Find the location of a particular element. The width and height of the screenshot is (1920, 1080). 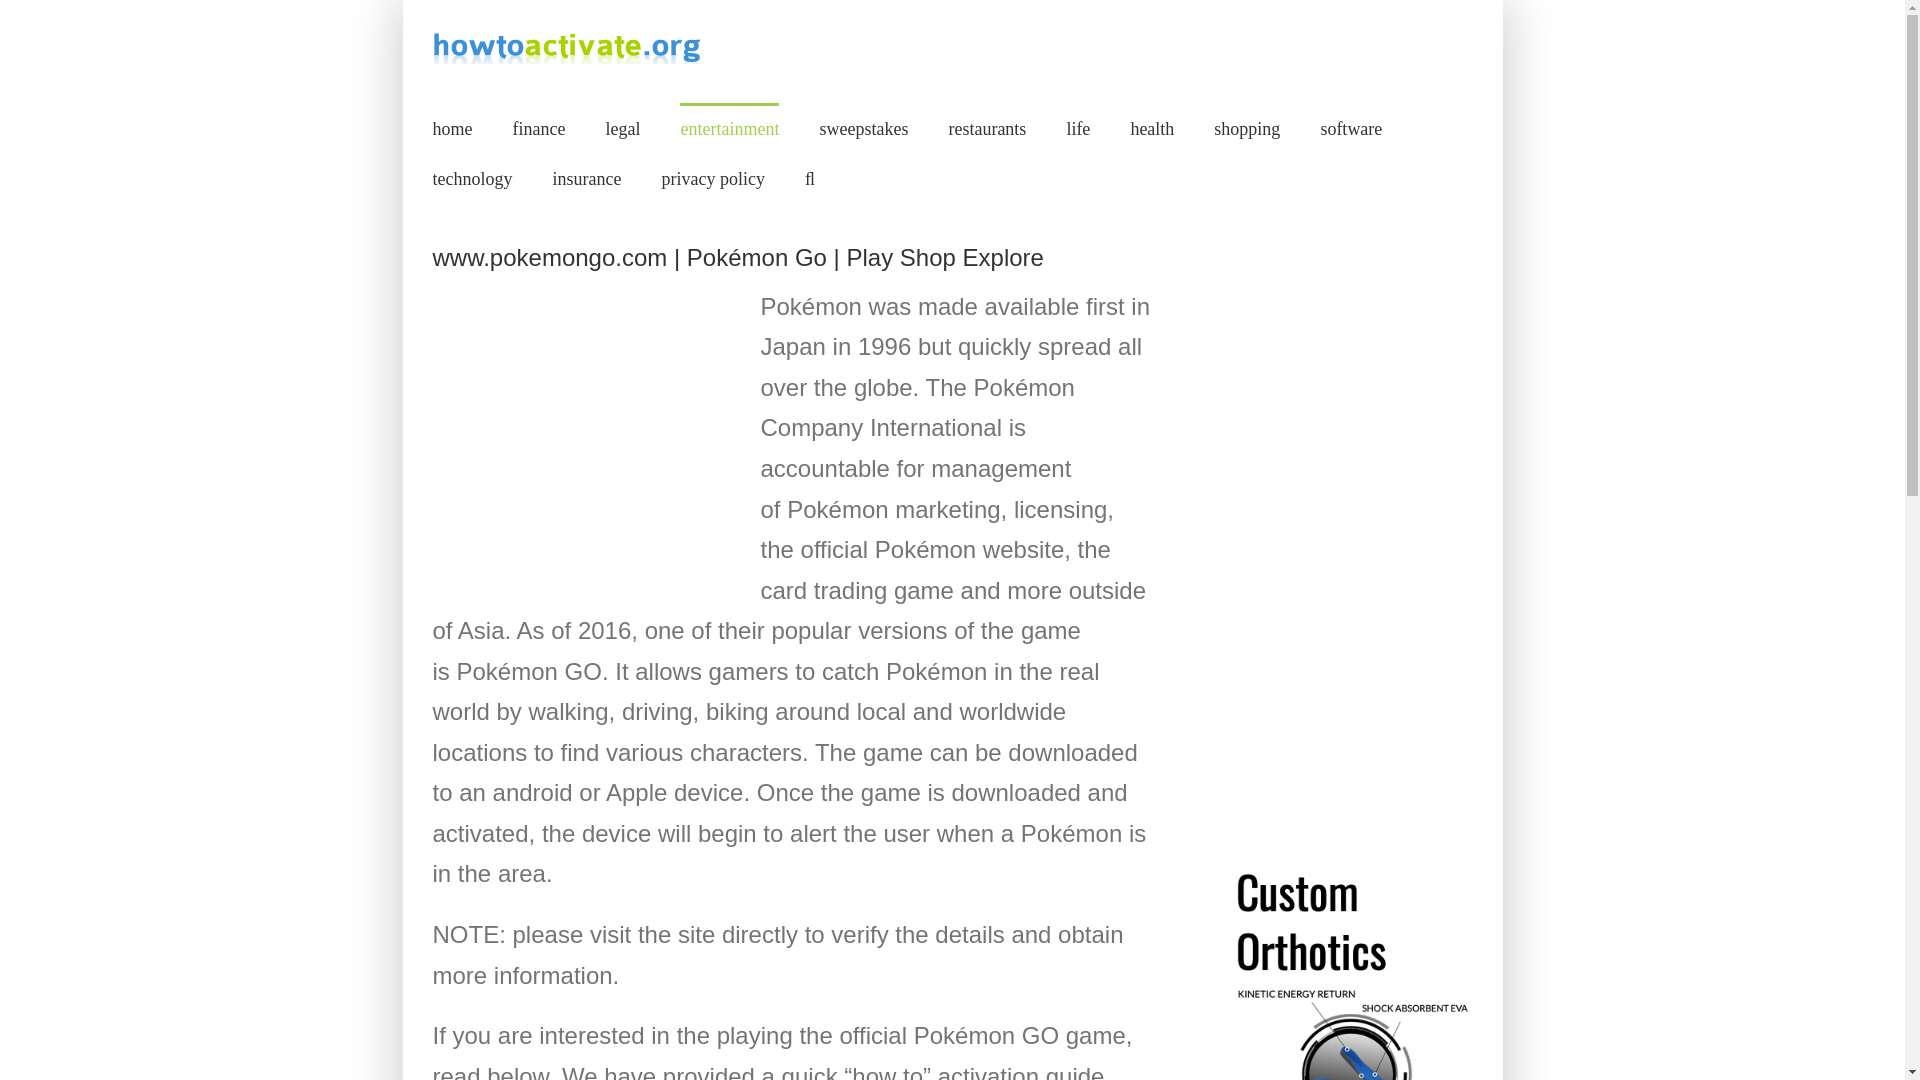

technology is located at coordinates (472, 178).